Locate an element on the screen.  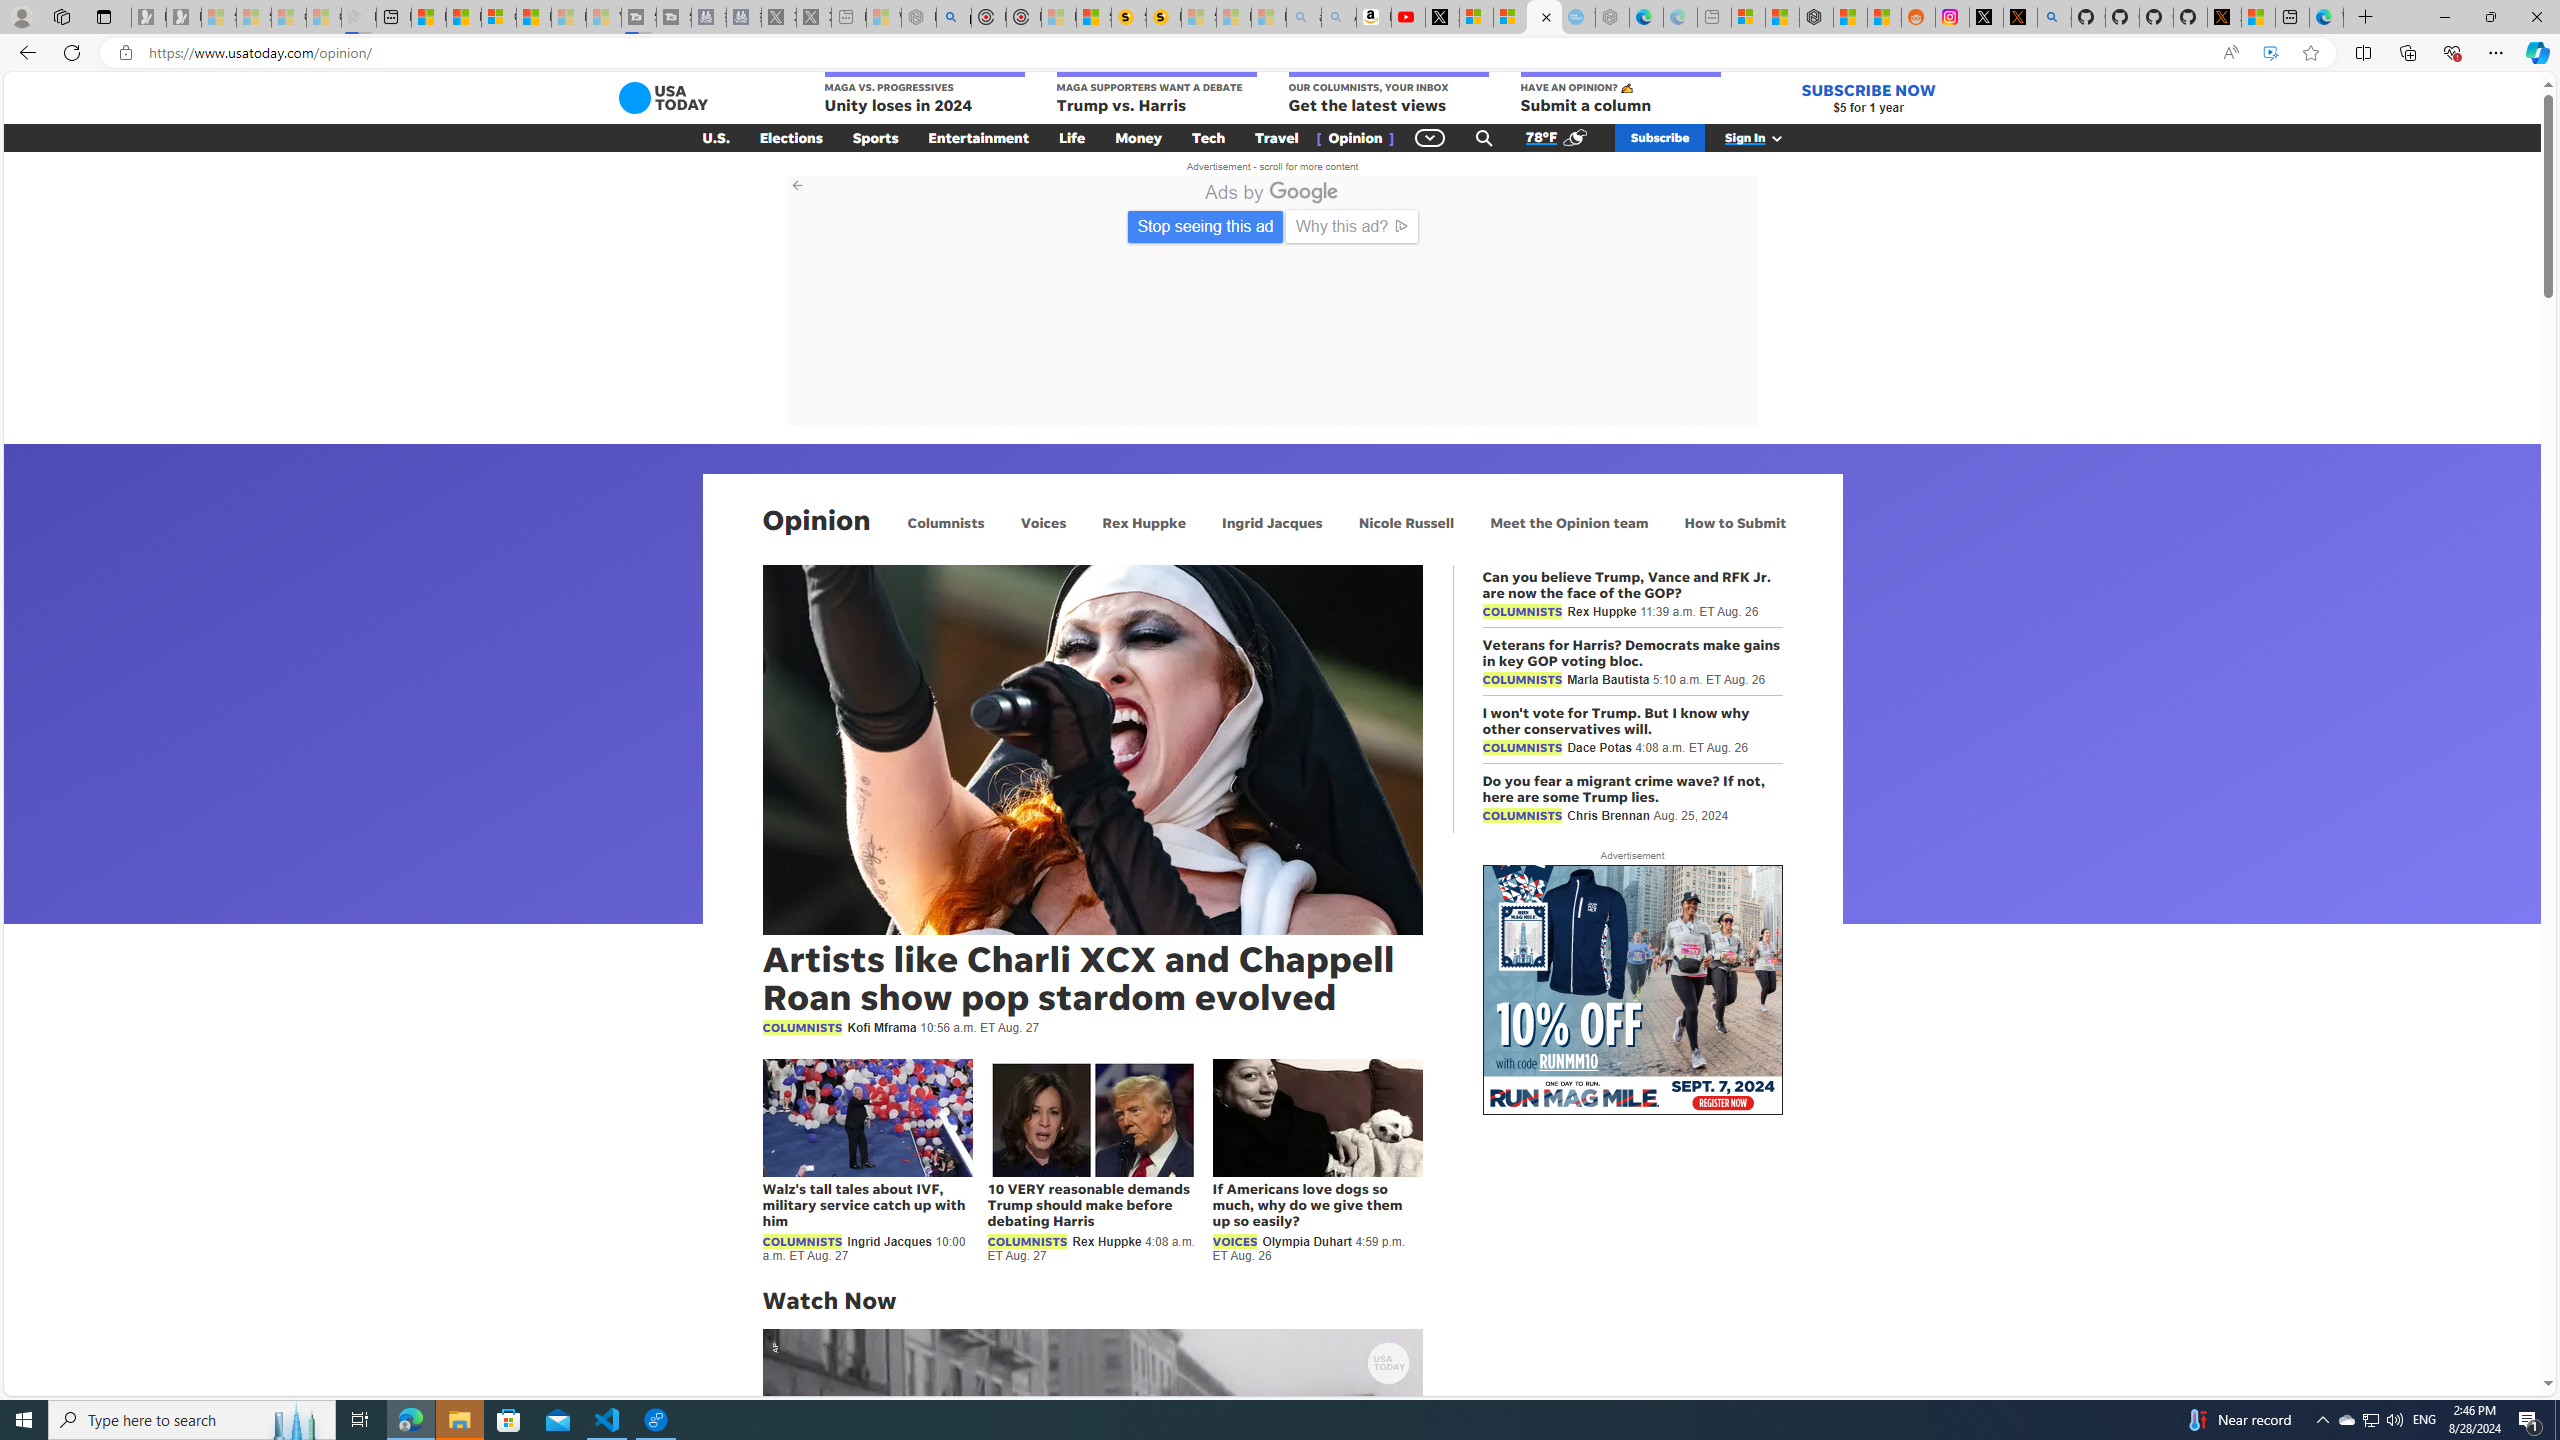
Opinion: Op-Ed and Commentary - USA TODAY is located at coordinates (1544, 17).